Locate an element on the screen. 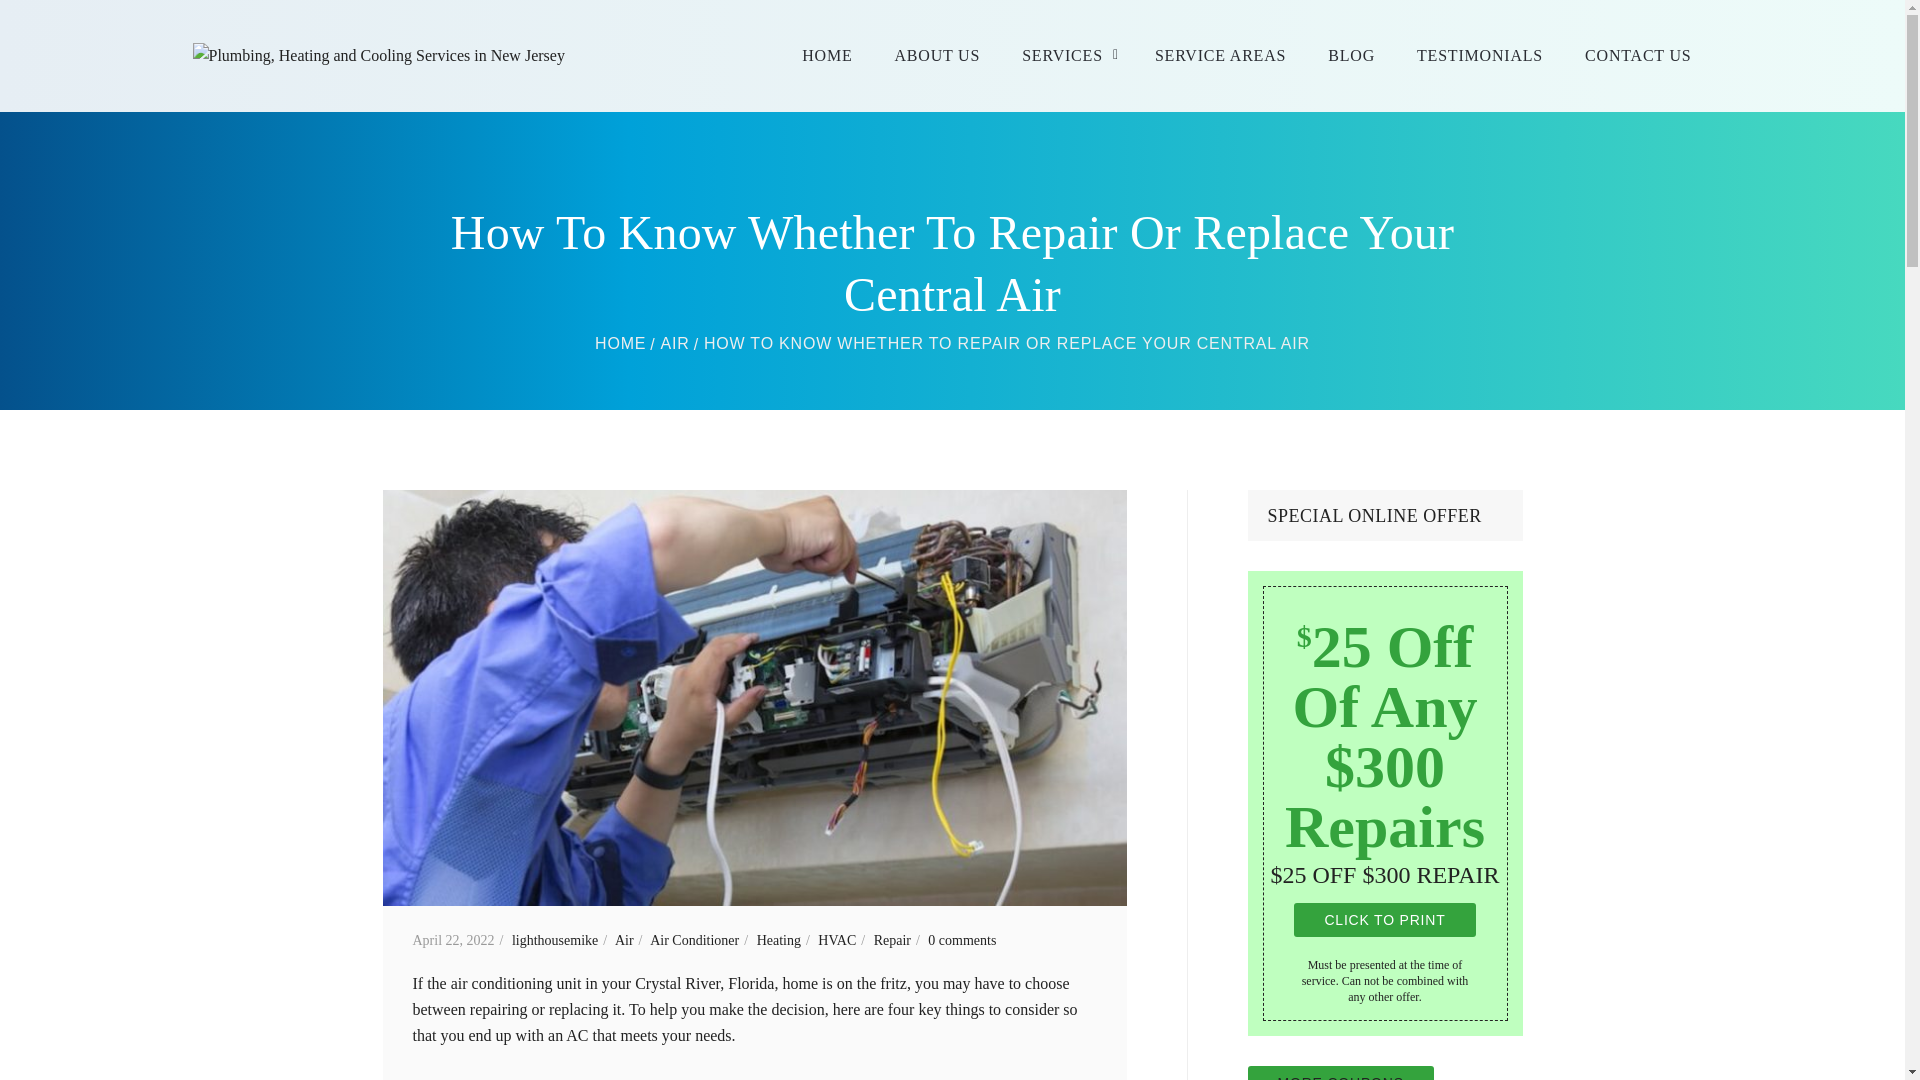 The width and height of the screenshot is (1920, 1080). HOME is located at coordinates (620, 343).